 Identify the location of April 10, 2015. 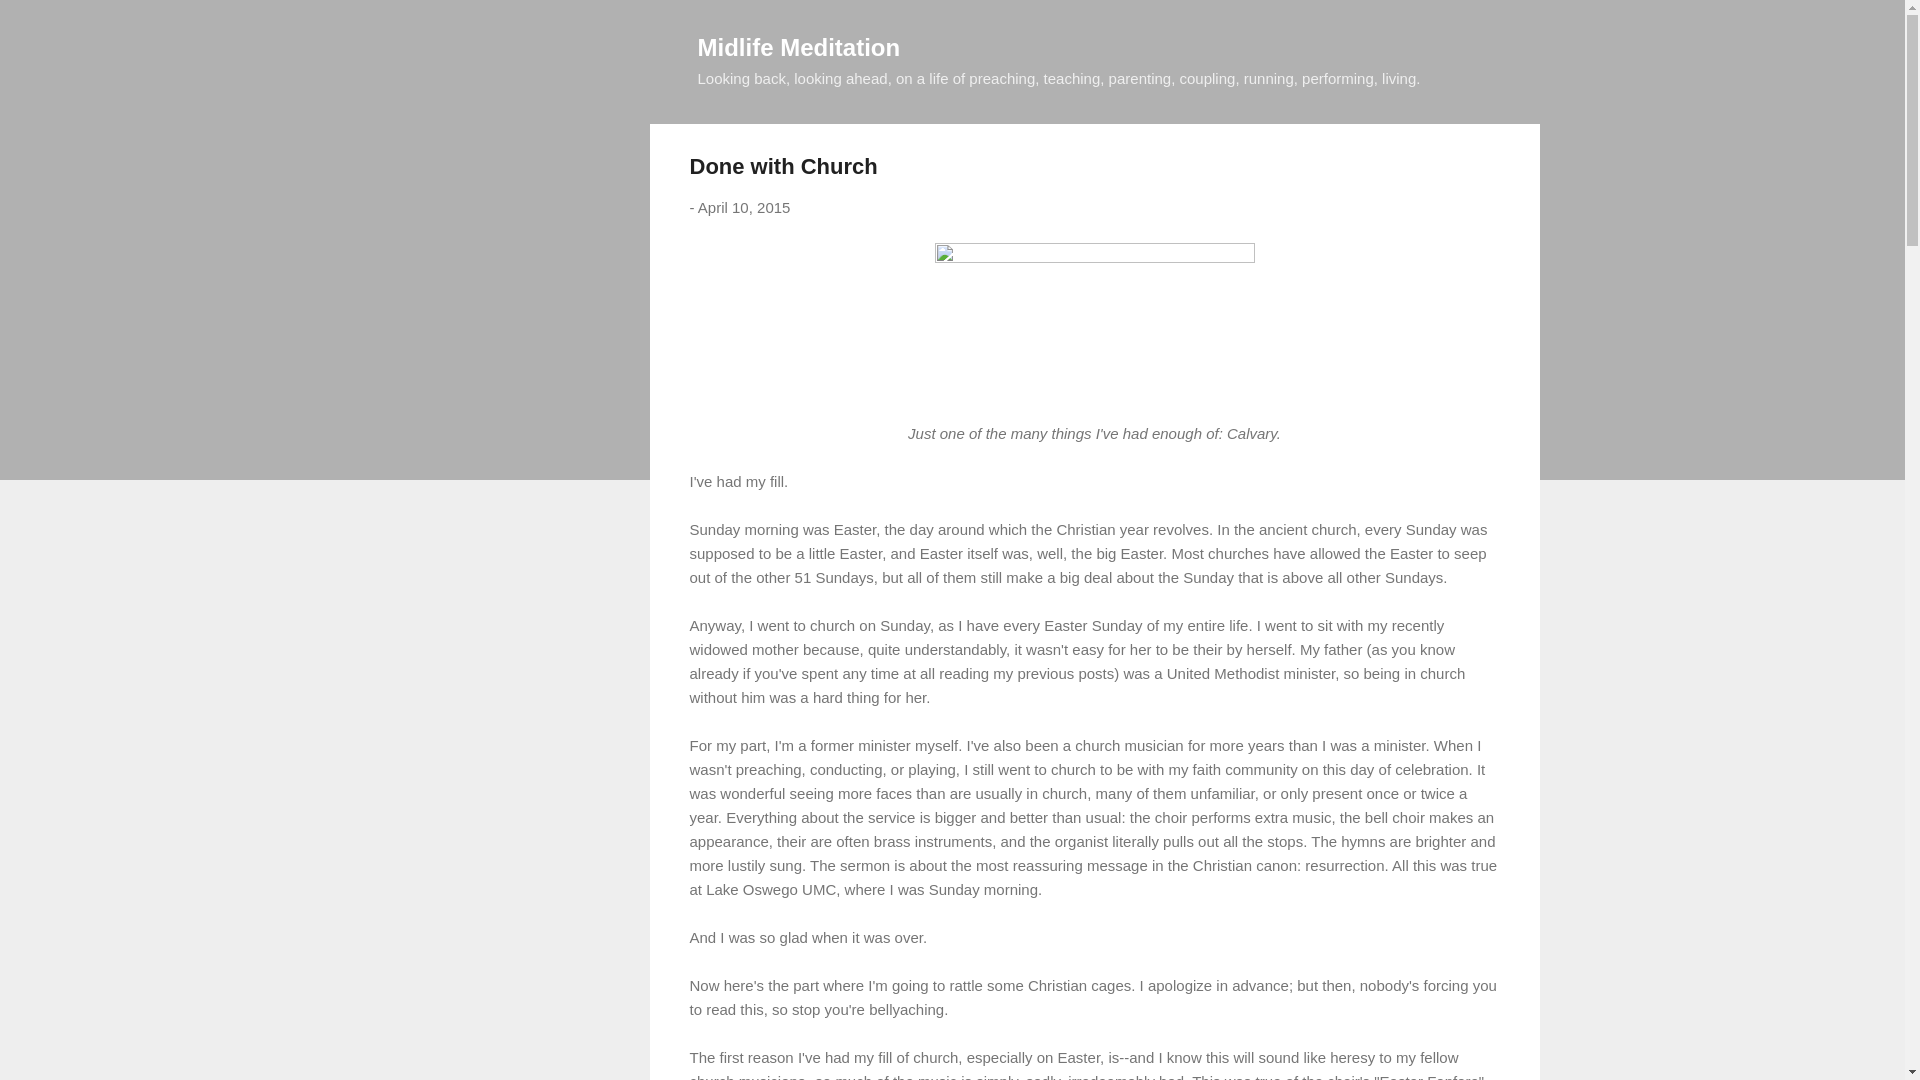
(744, 207).